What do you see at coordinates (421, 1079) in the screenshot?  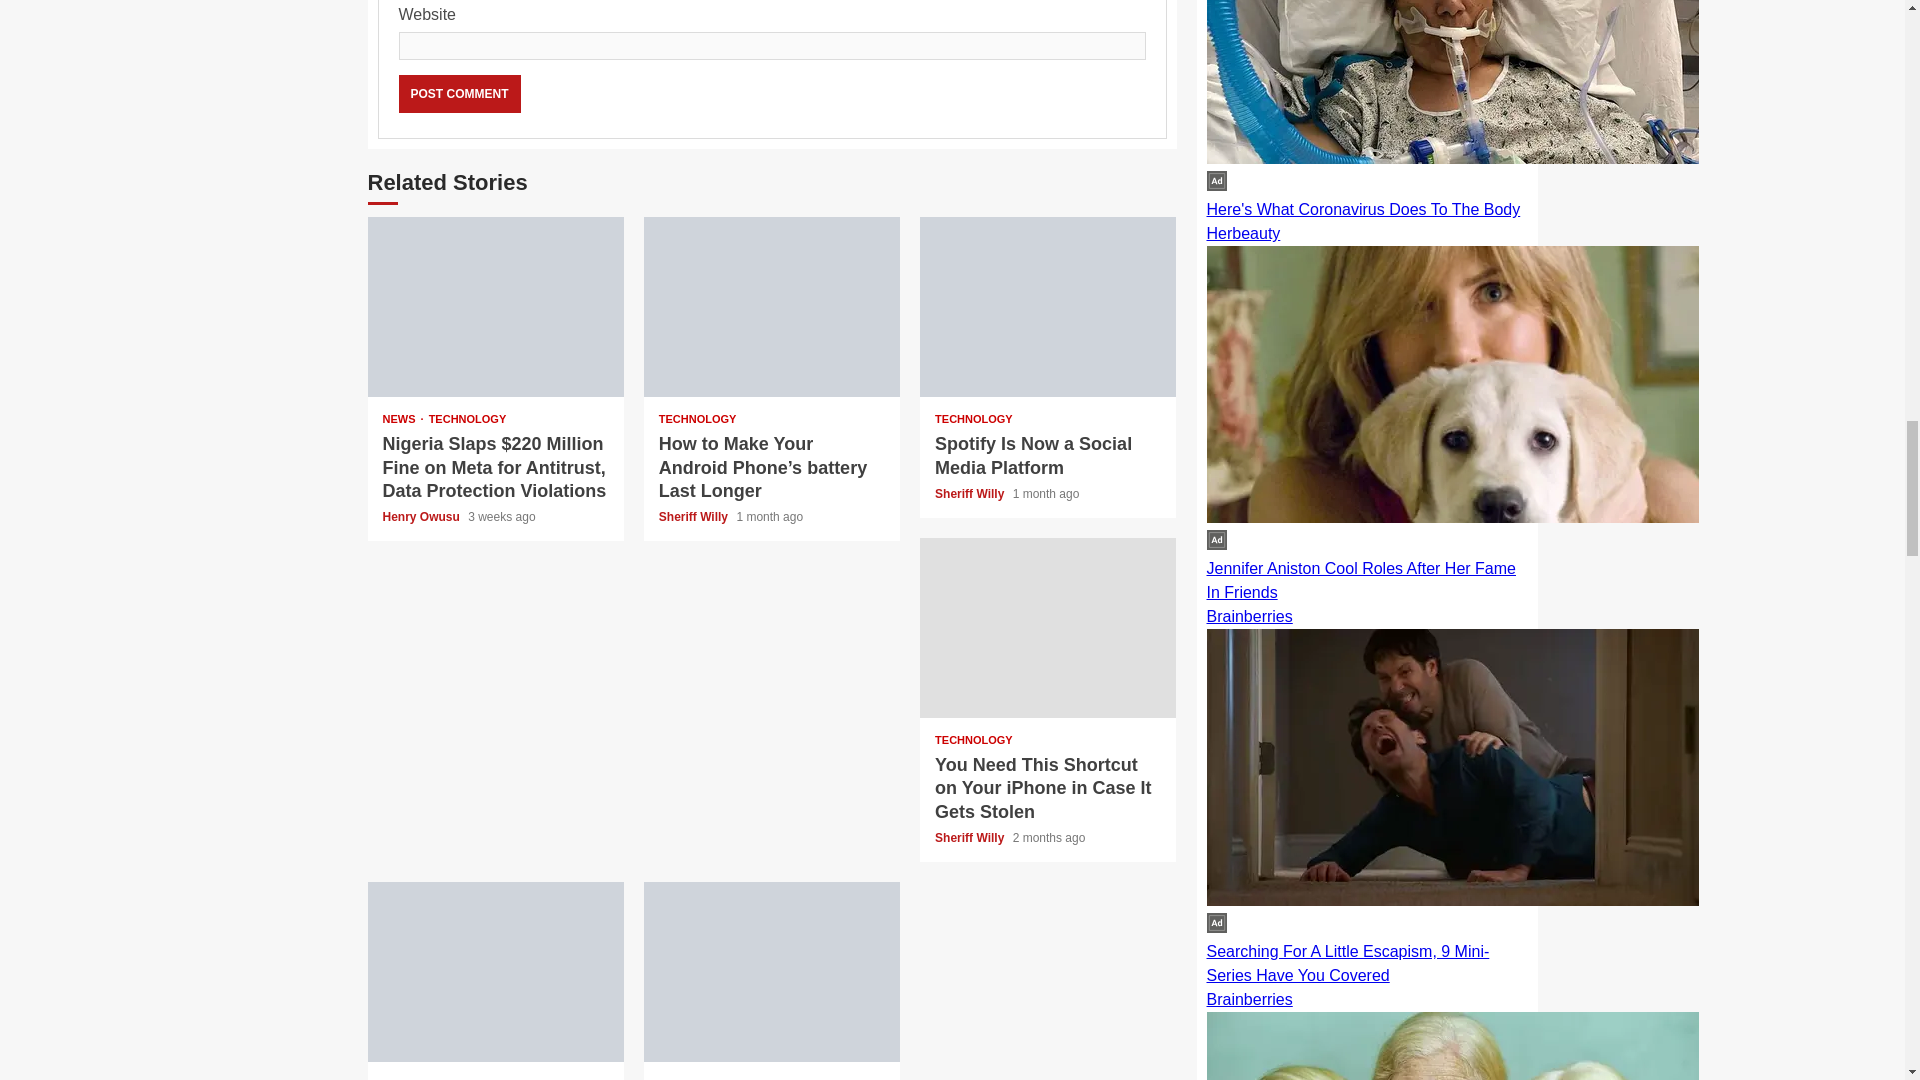 I see `TECHNOLOGY` at bounding box center [421, 1079].